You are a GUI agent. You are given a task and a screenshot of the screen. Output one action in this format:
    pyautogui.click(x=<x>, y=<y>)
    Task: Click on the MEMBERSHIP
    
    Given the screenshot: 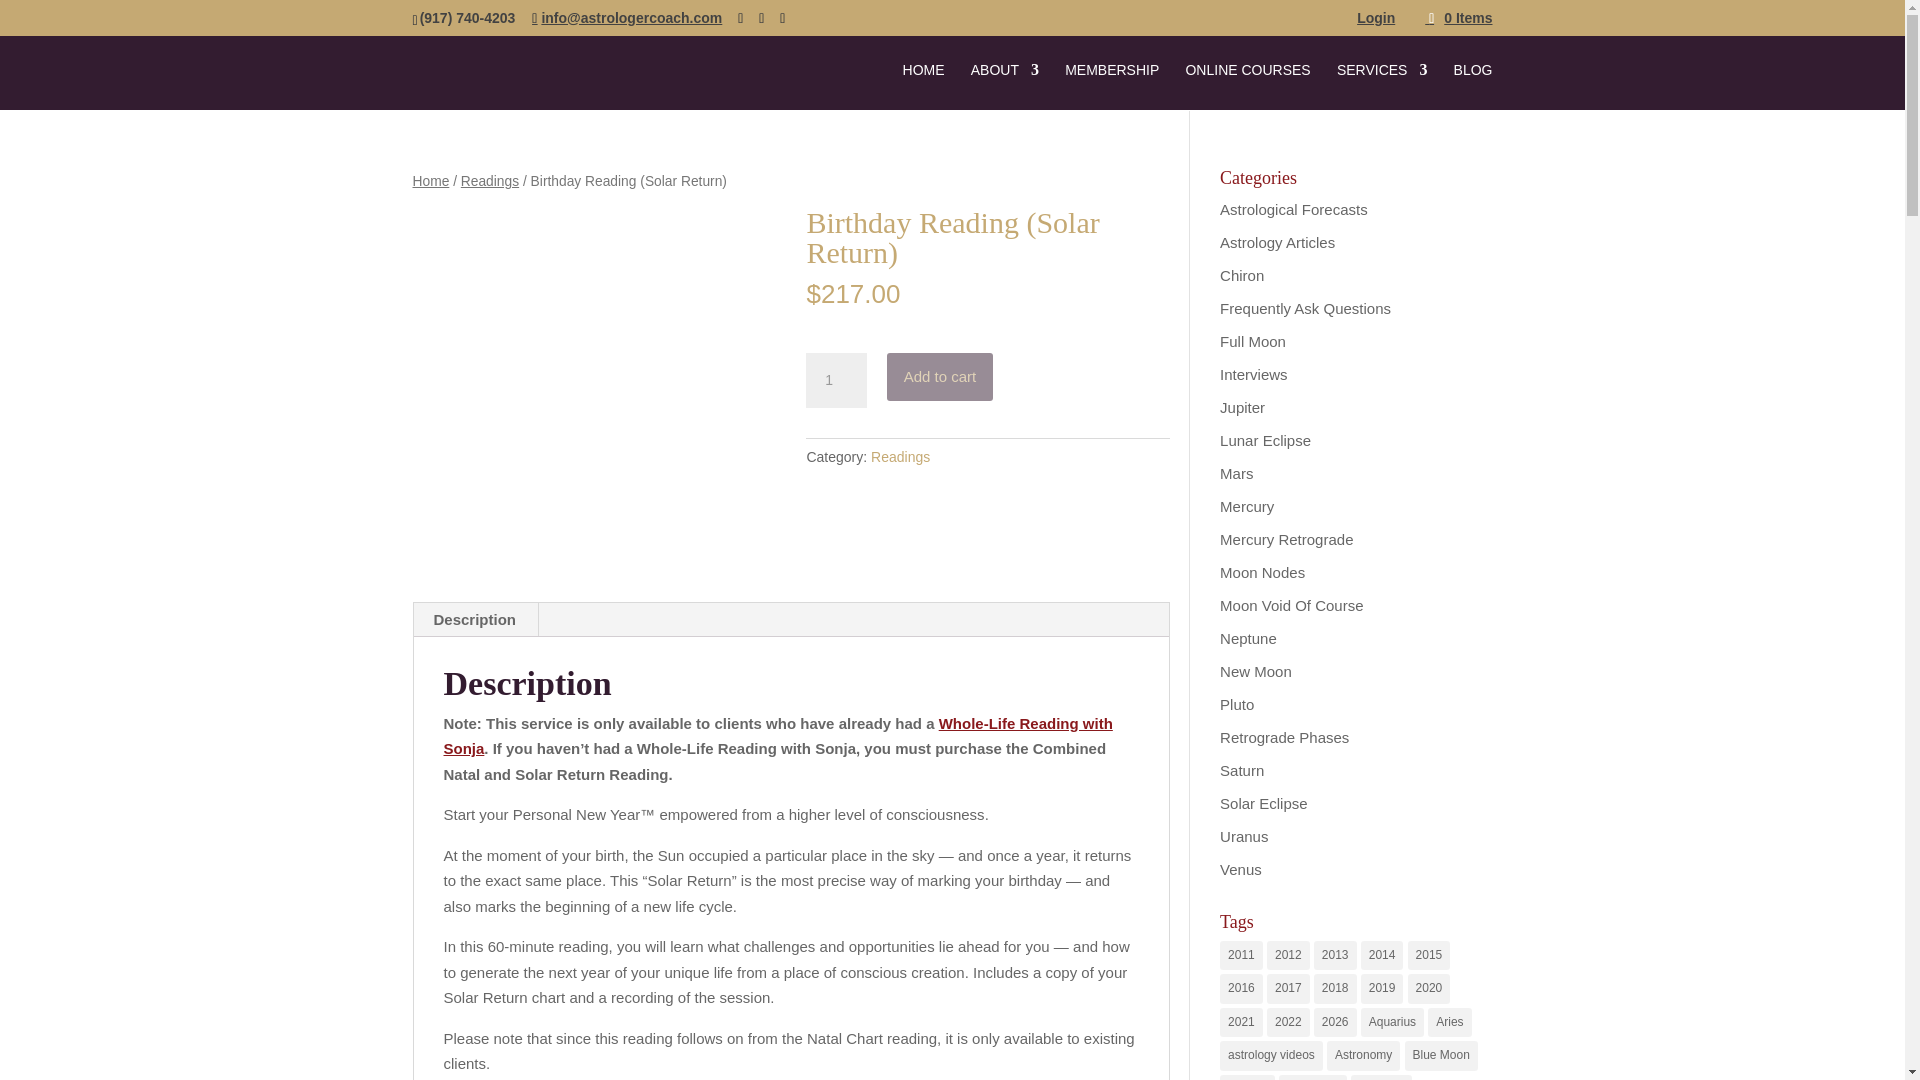 What is the action you would take?
    pyautogui.click(x=1112, y=86)
    